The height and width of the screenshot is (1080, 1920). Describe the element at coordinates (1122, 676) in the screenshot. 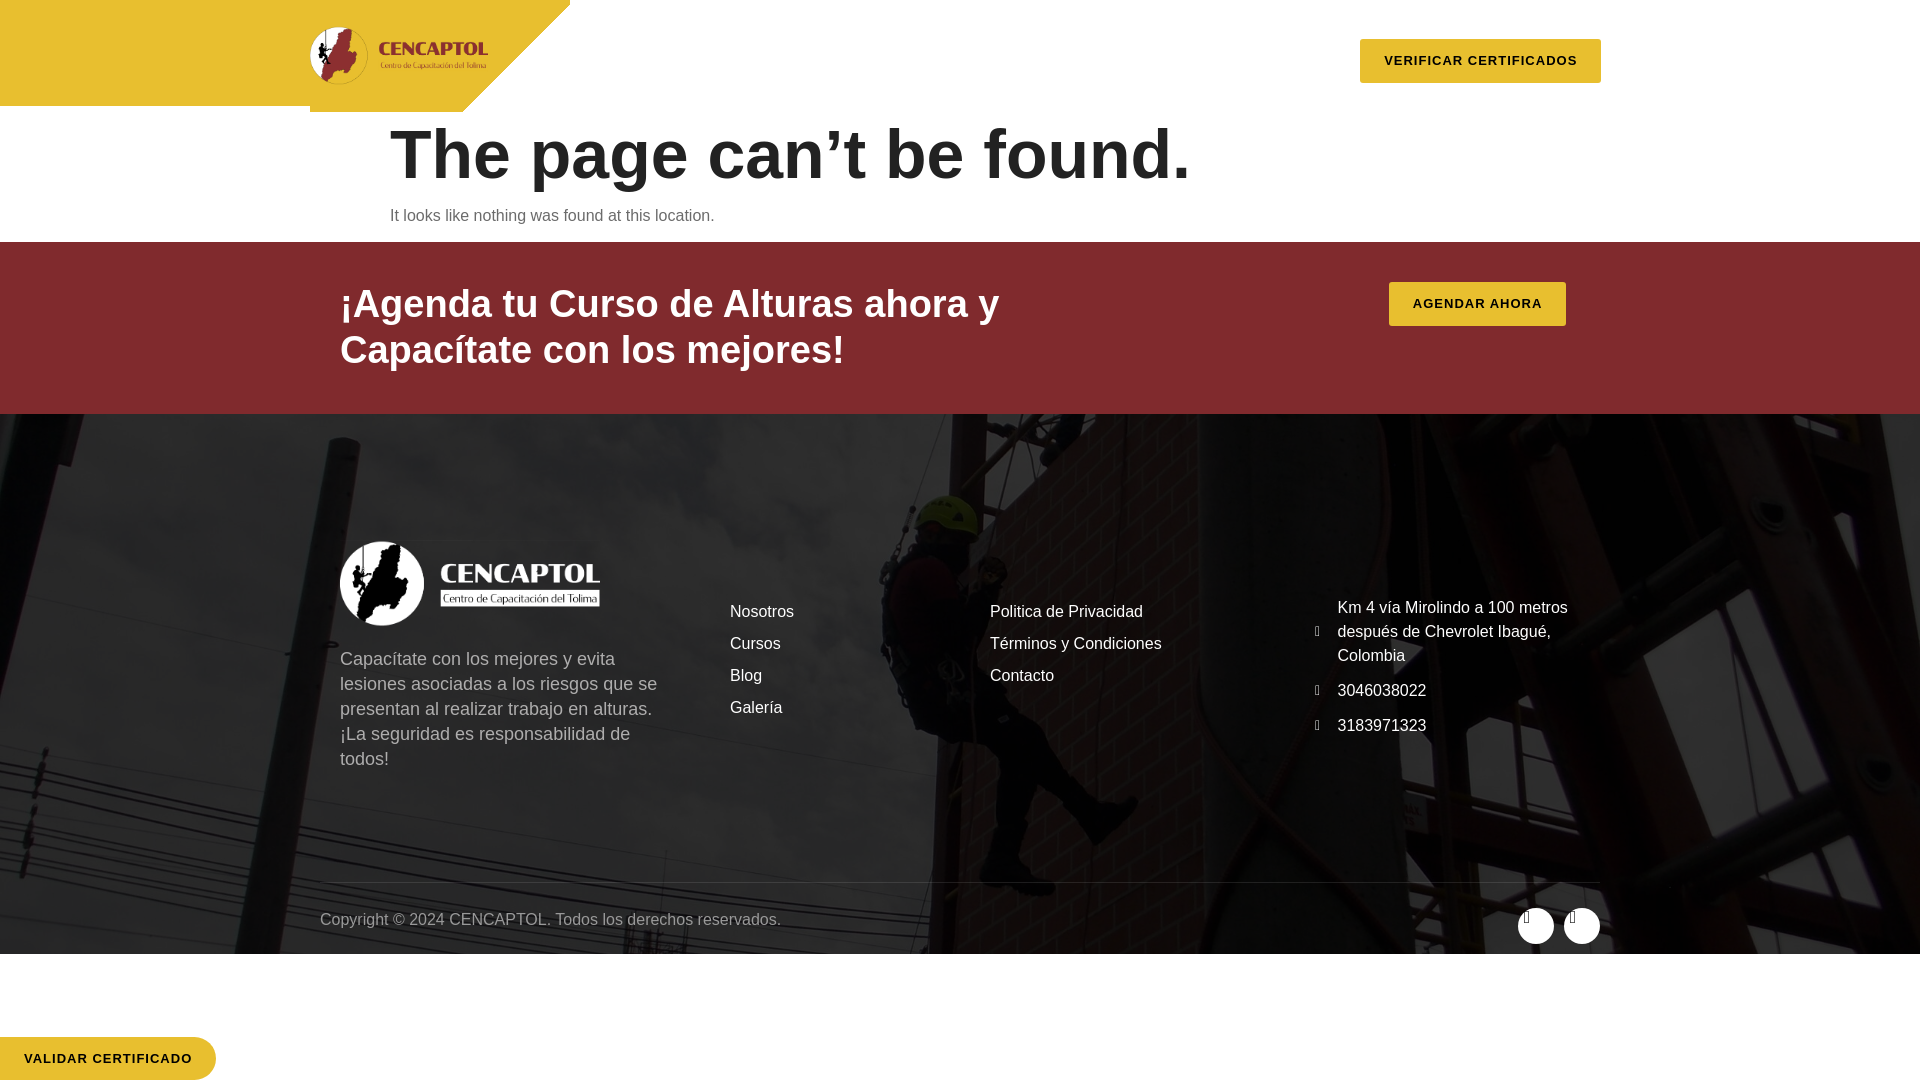

I see `Contacto` at that location.